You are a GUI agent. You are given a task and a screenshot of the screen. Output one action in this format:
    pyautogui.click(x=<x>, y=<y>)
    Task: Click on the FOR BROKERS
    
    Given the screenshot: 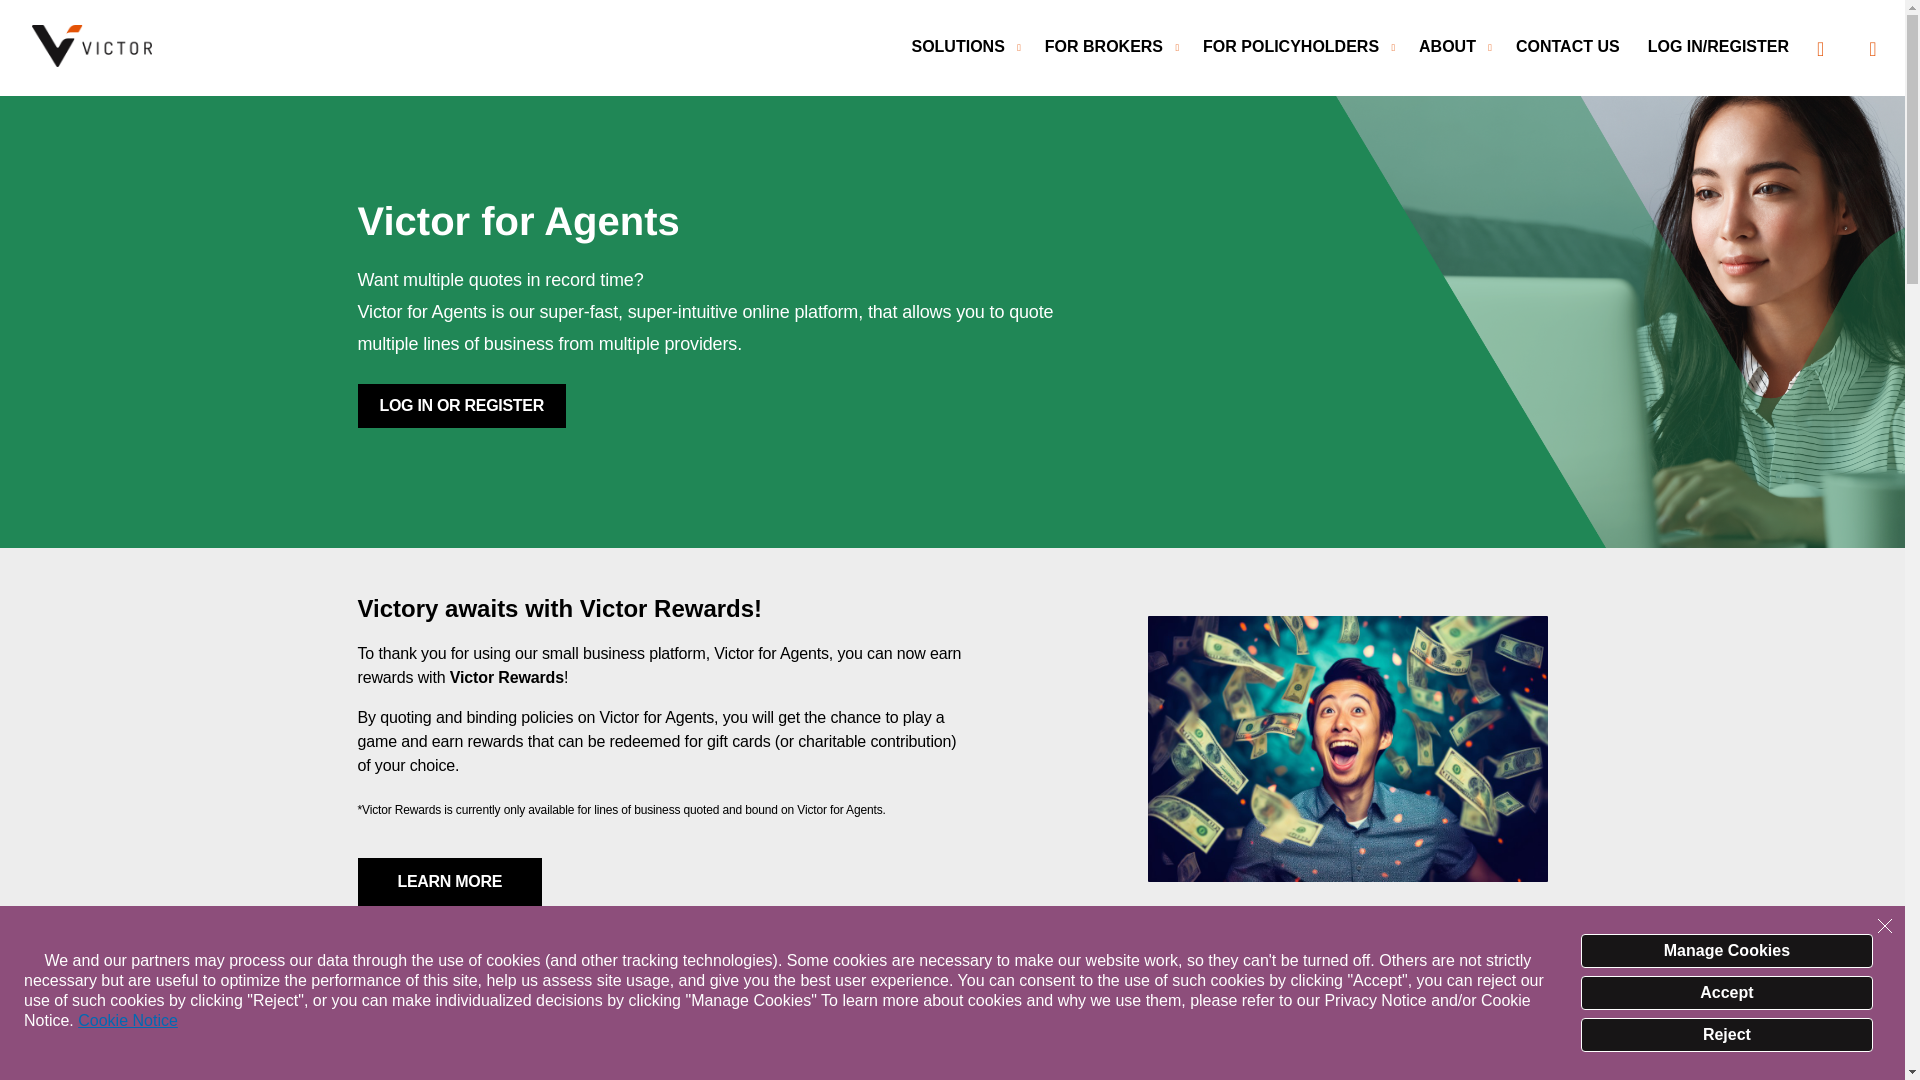 What is the action you would take?
    pyautogui.click(x=1111, y=45)
    